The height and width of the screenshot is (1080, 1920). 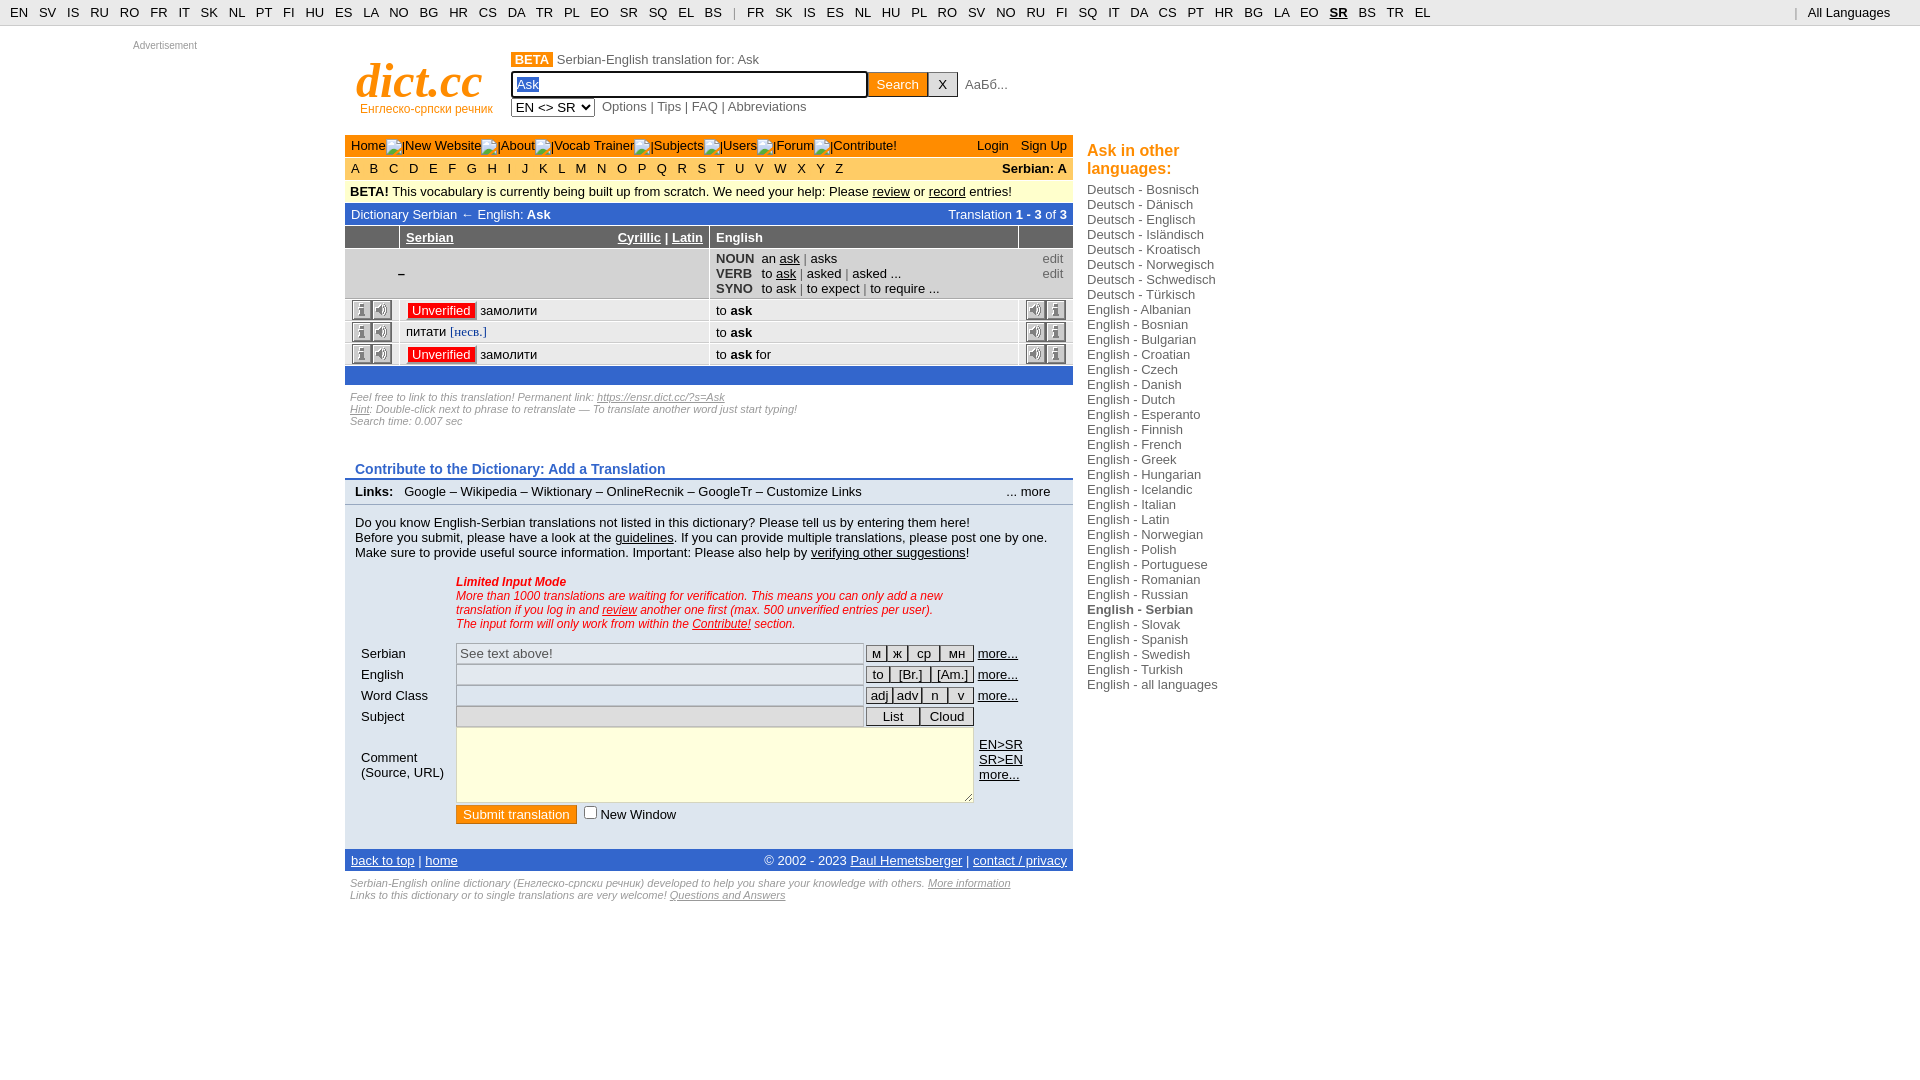 I want to click on IS, so click(x=809, y=12).